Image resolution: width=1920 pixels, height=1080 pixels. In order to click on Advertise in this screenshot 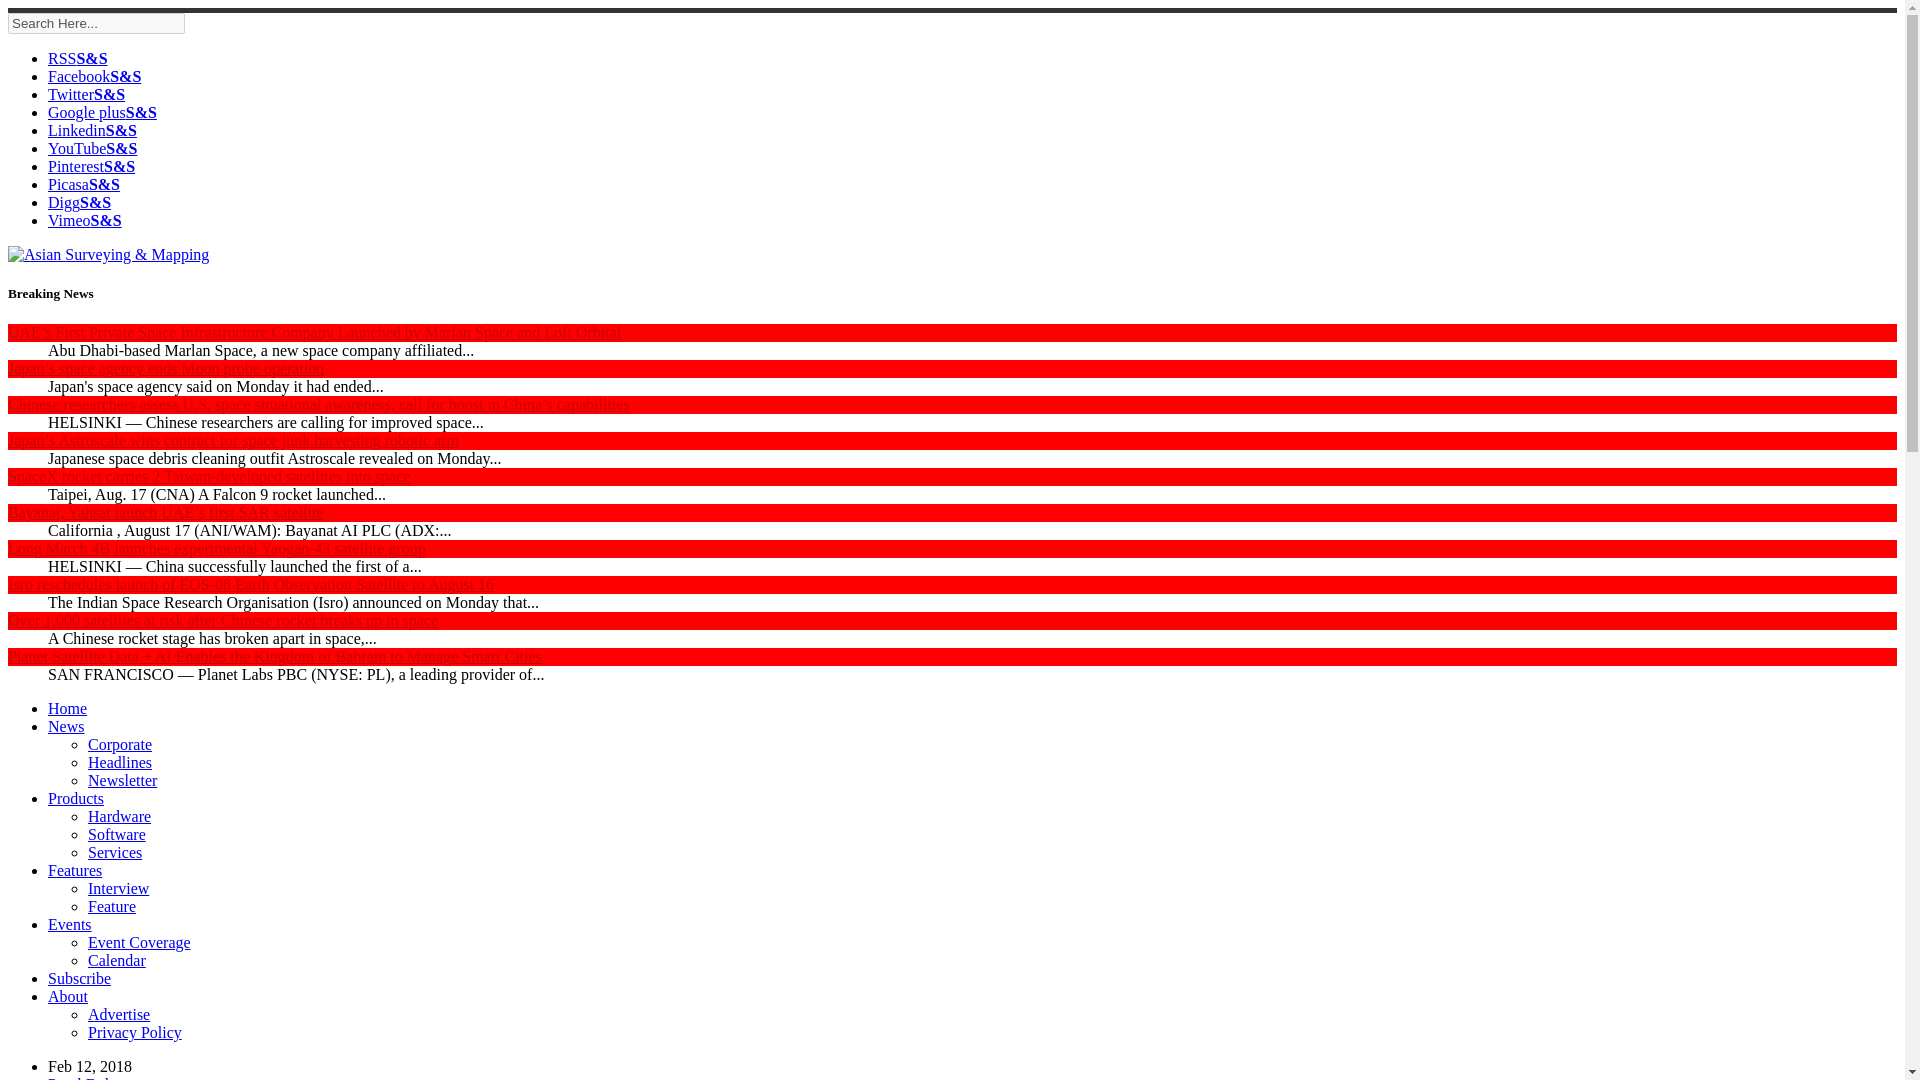, I will do `click(118, 1014)`.